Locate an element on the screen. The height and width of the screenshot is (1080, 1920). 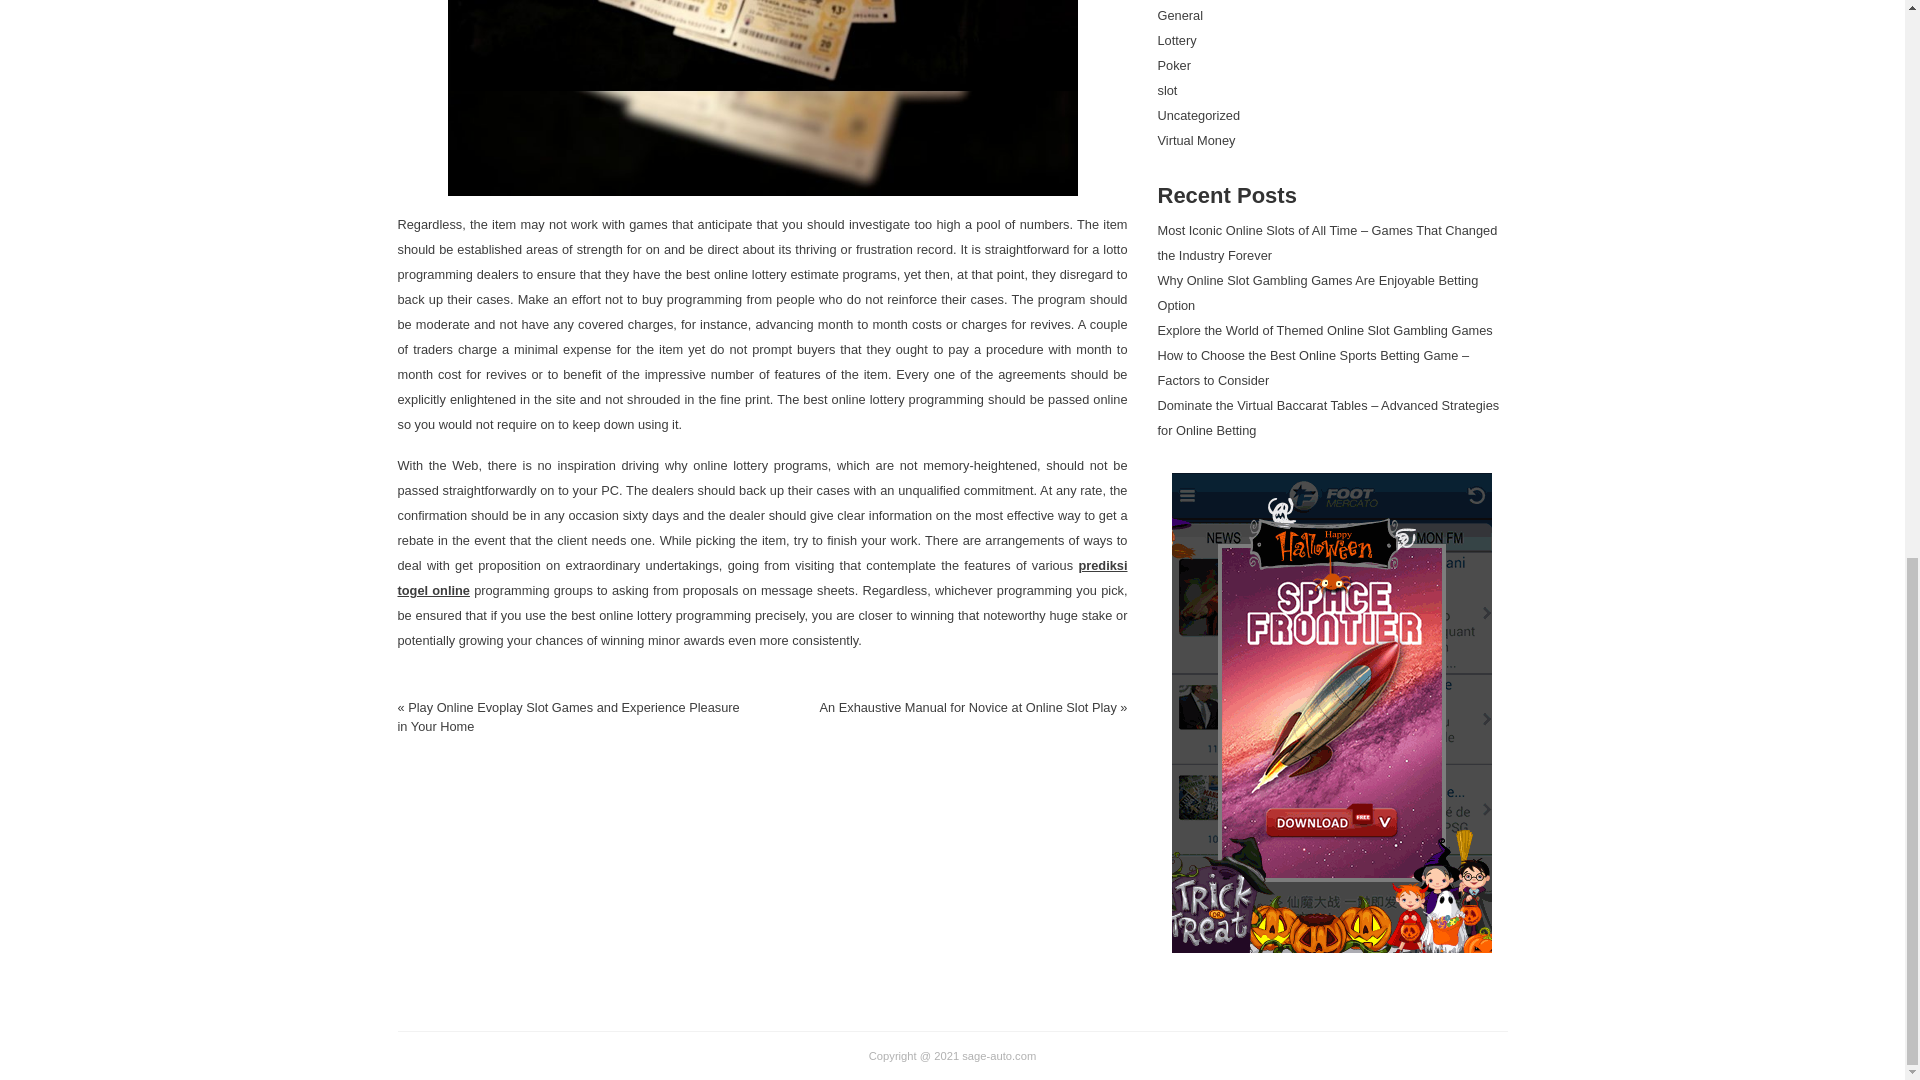
Why Online Slot Gambling Games Are Enjoyable Betting Option is located at coordinates (1318, 293).